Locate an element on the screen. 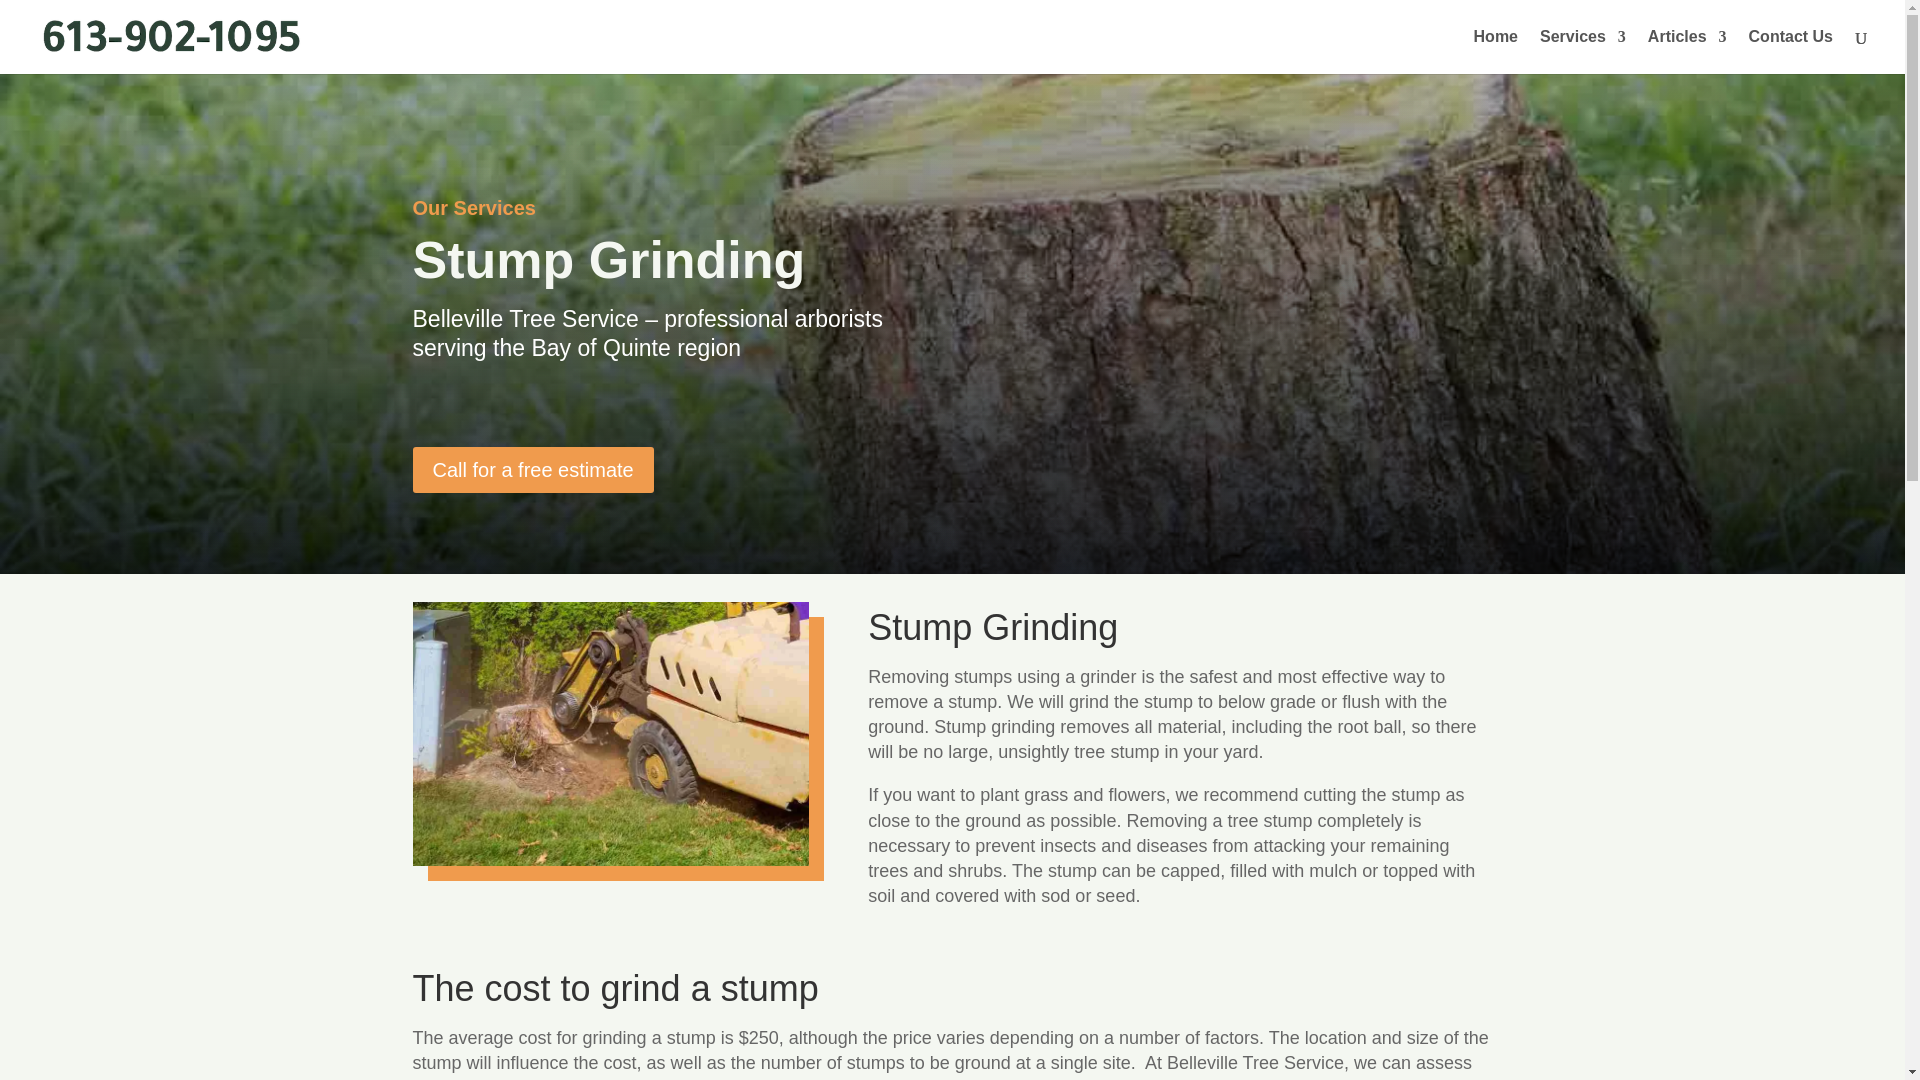  Contact Us is located at coordinates (1791, 52).